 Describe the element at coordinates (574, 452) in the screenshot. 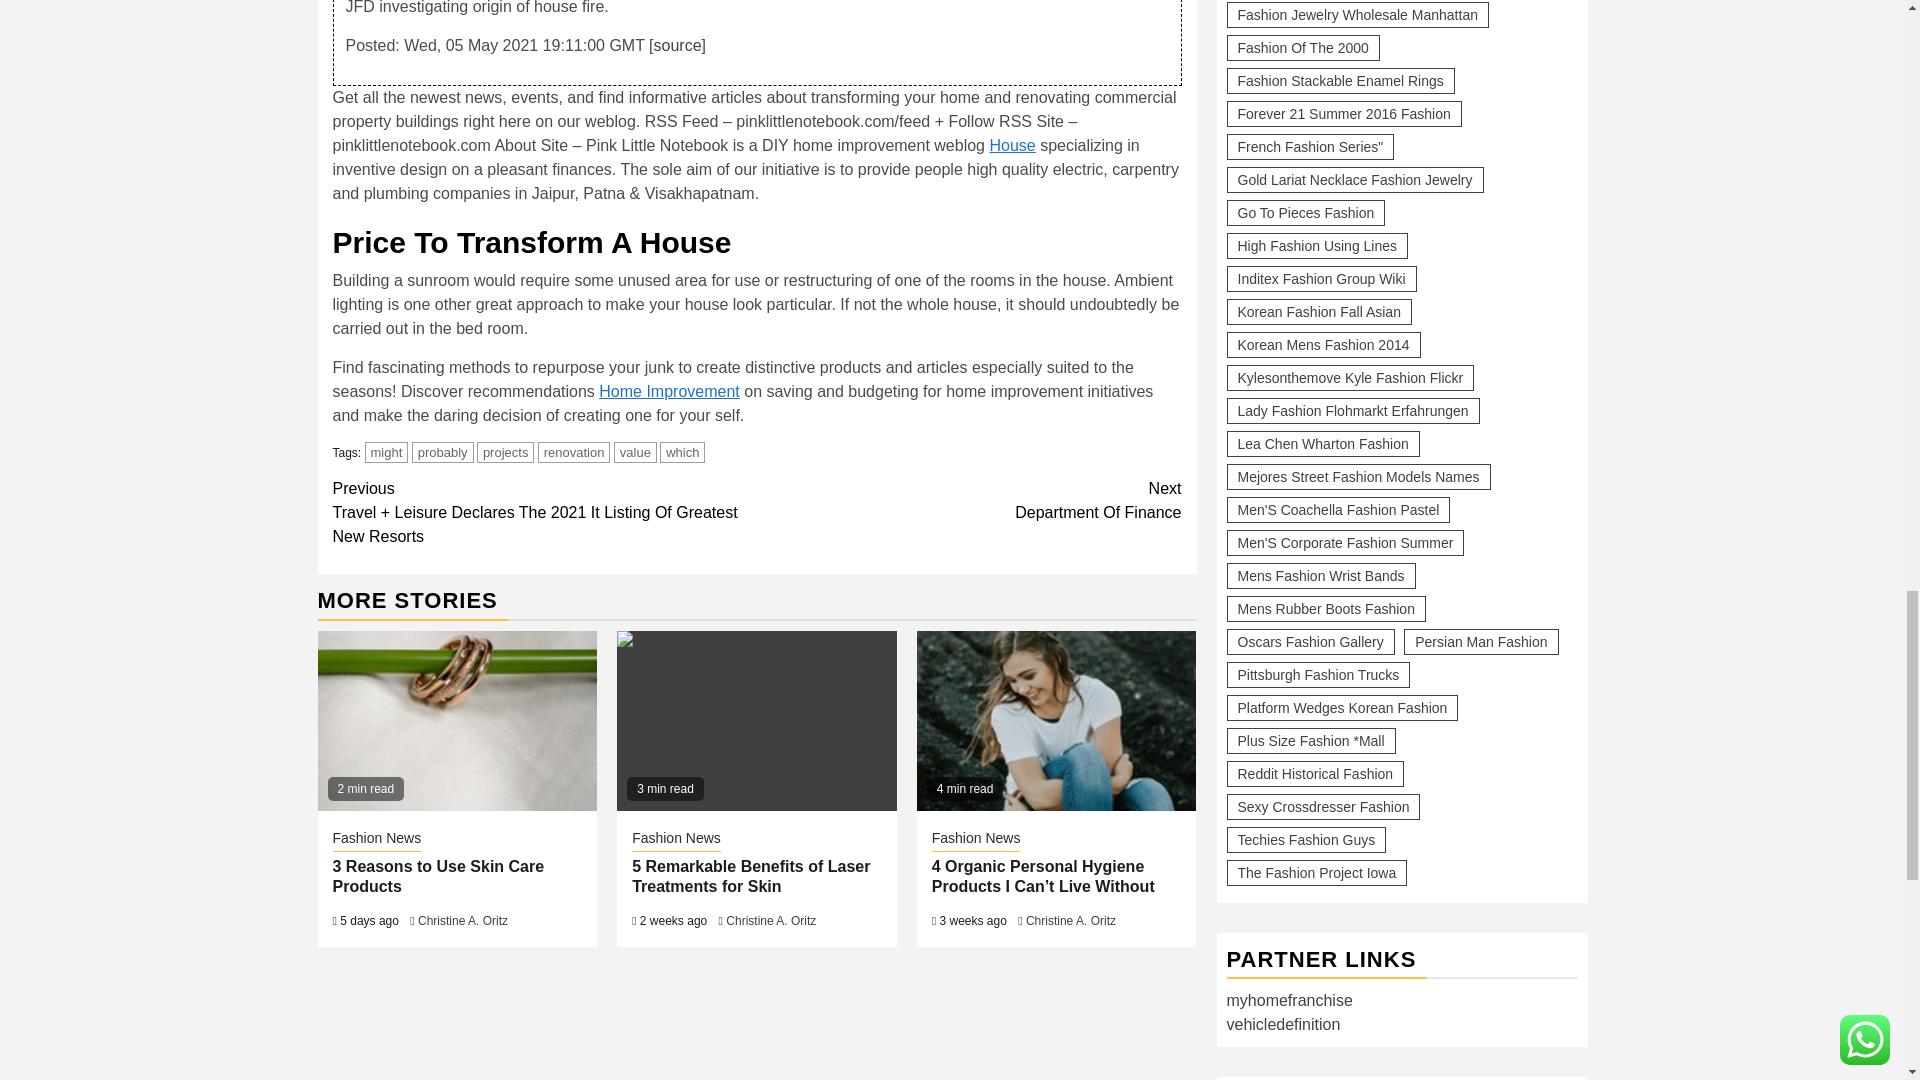

I see `renovation` at that location.